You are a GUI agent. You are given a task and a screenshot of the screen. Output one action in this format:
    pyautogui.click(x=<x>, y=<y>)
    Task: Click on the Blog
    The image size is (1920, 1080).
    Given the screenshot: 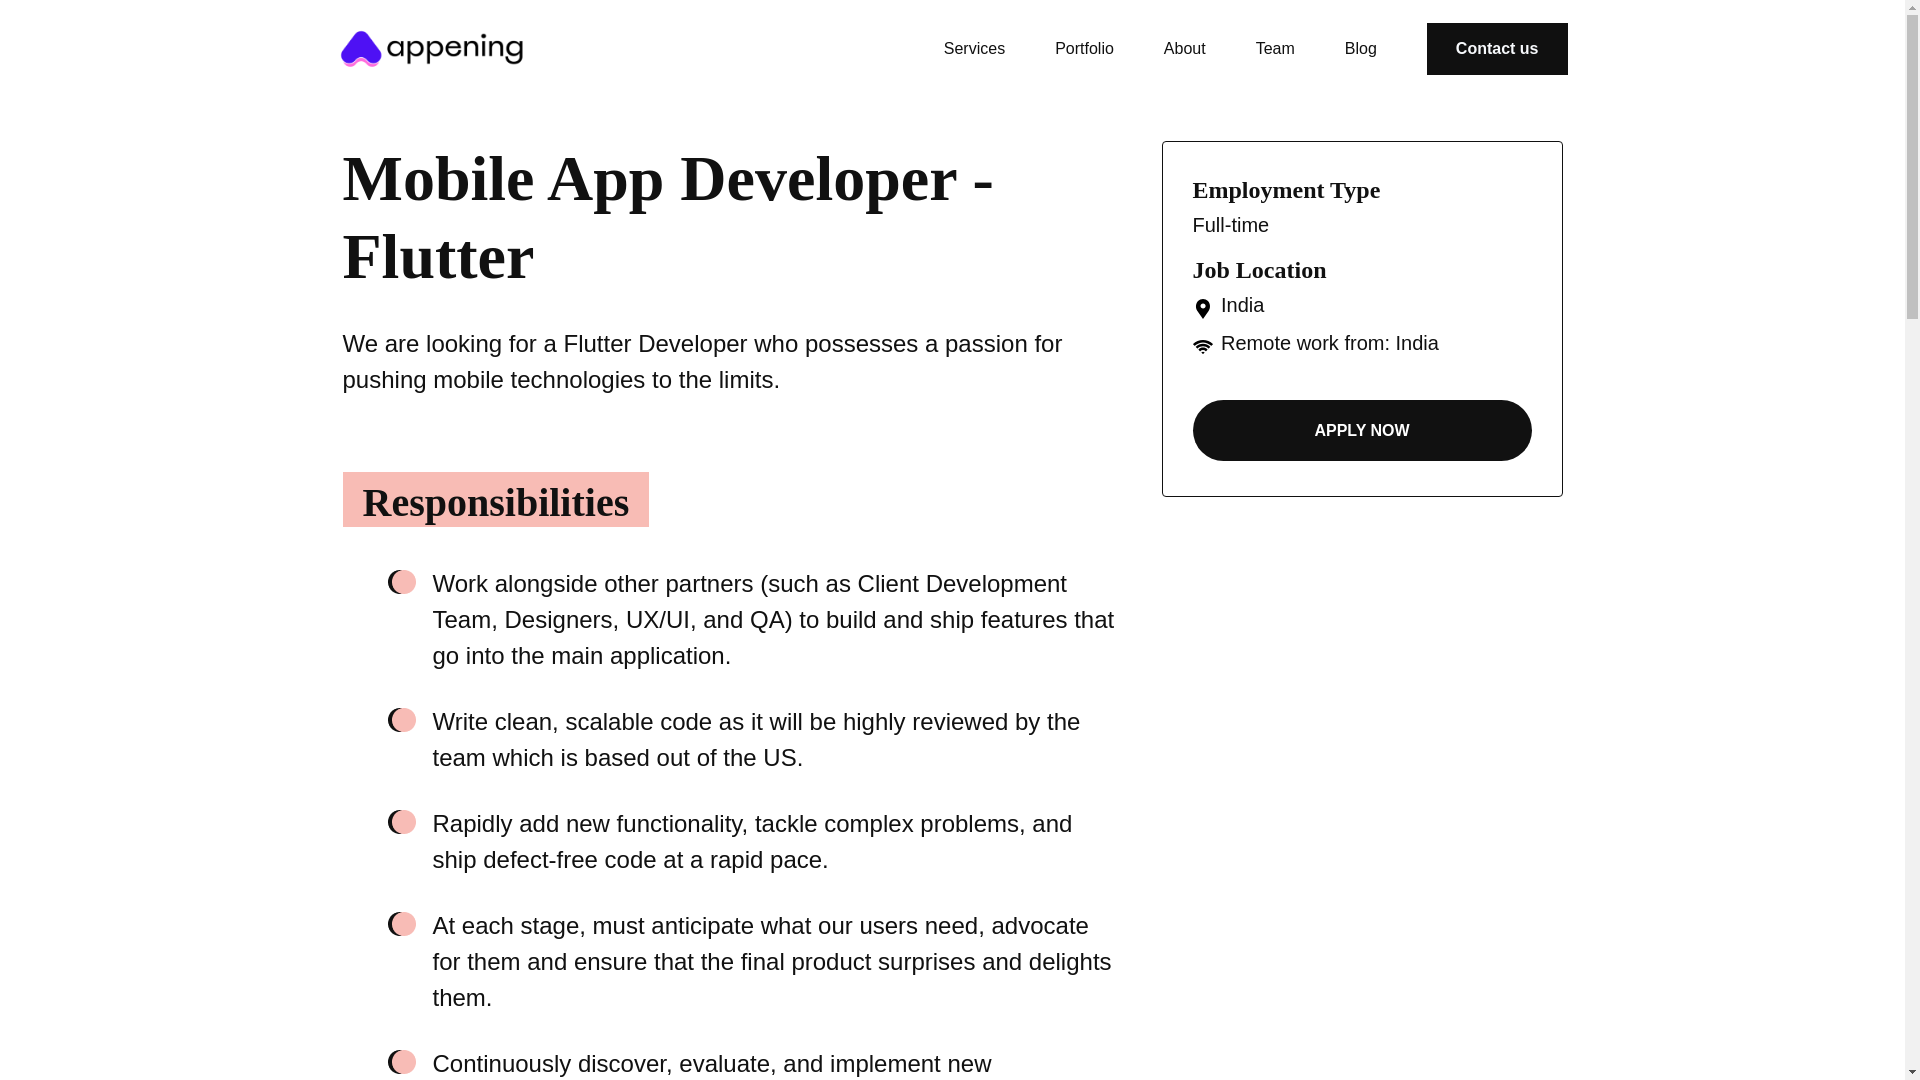 What is the action you would take?
    pyautogui.click(x=1360, y=48)
    